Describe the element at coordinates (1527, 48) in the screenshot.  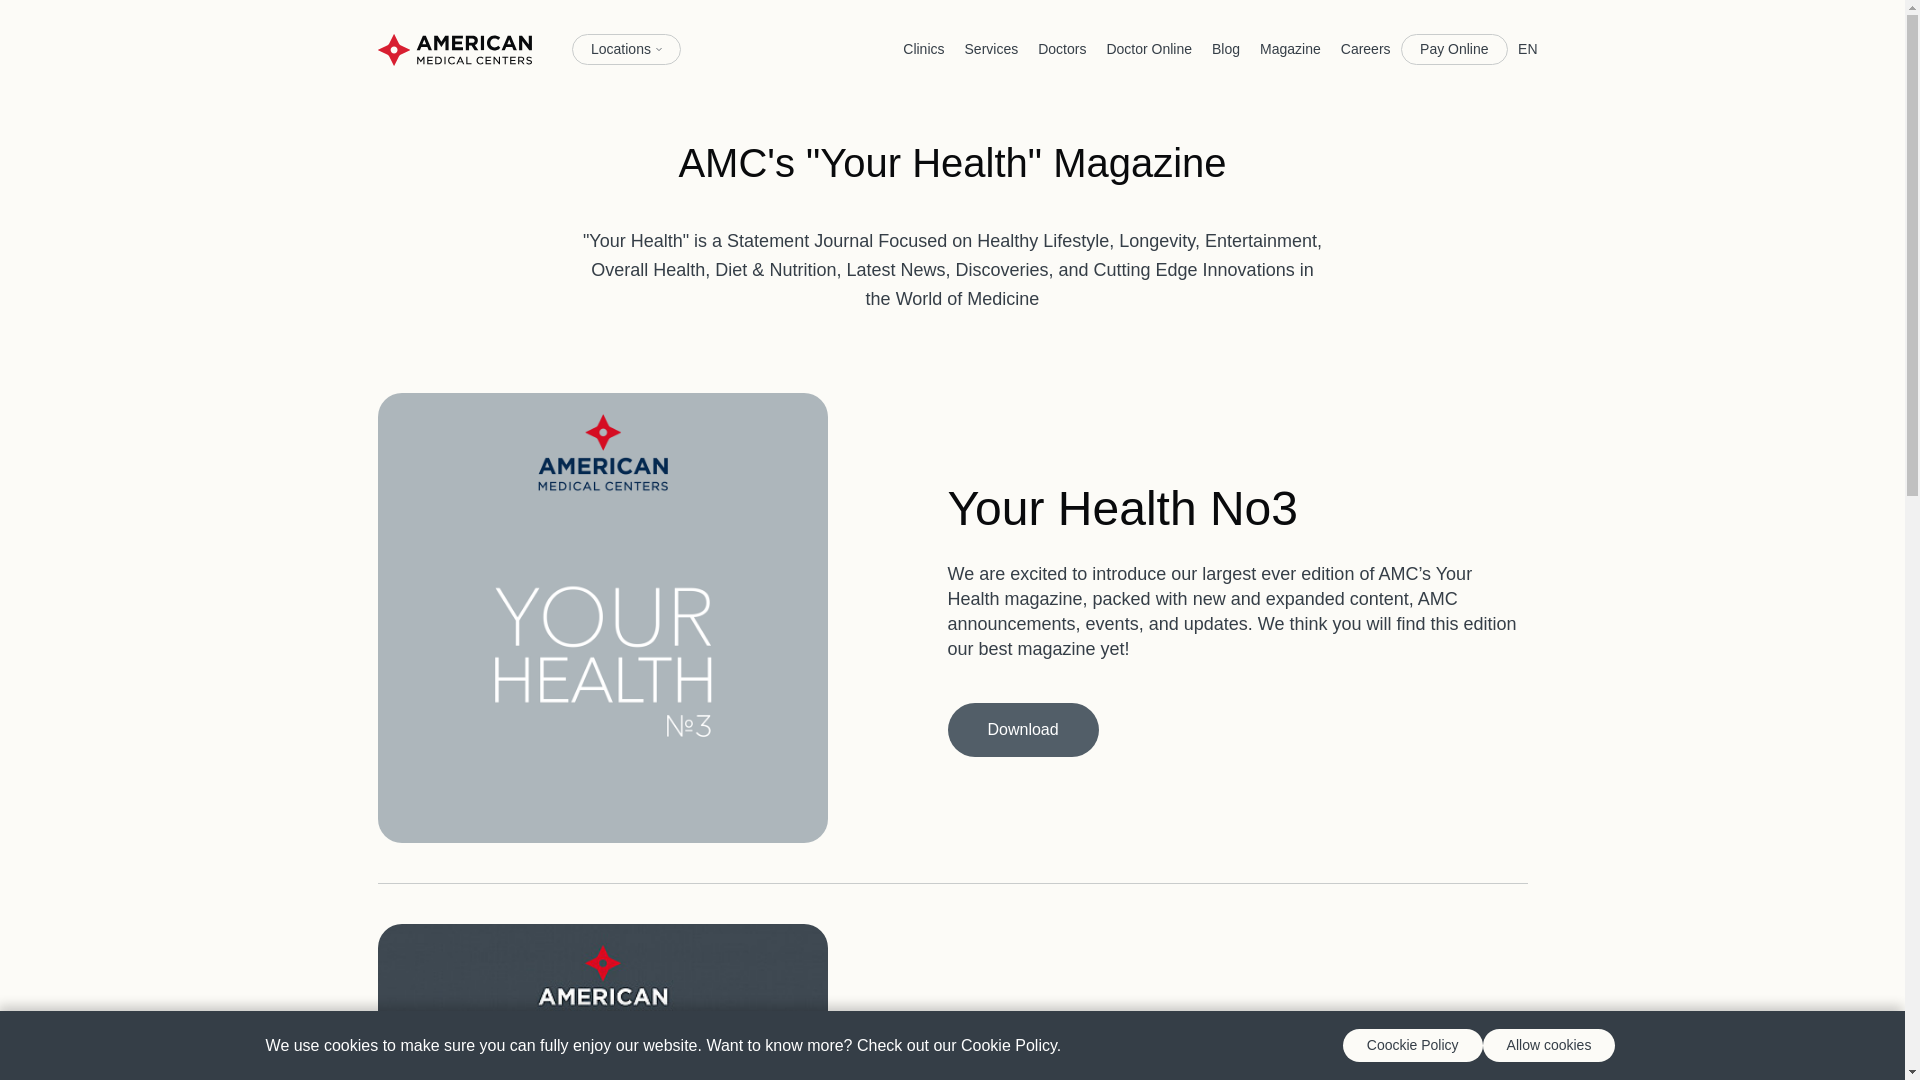
I see `EN` at that location.